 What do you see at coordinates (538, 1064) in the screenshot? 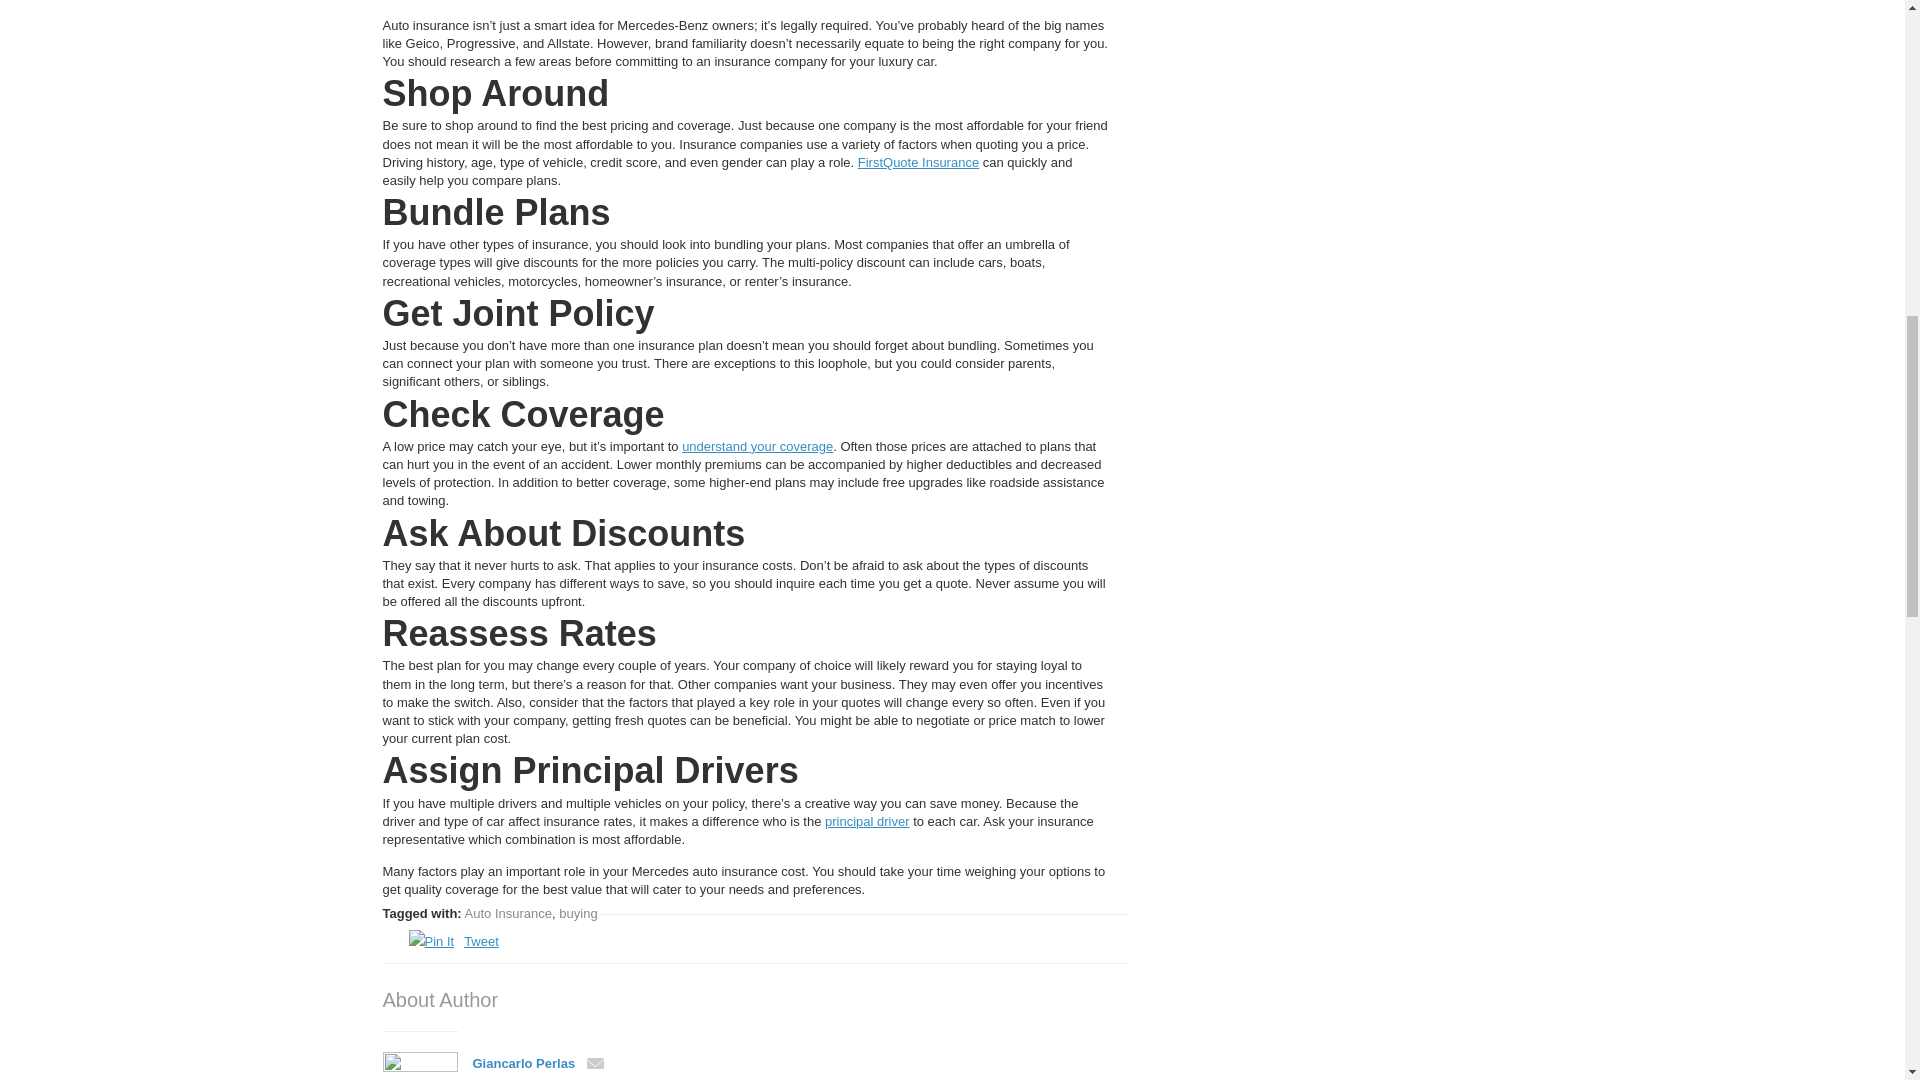
I see `Send email` at bounding box center [538, 1064].